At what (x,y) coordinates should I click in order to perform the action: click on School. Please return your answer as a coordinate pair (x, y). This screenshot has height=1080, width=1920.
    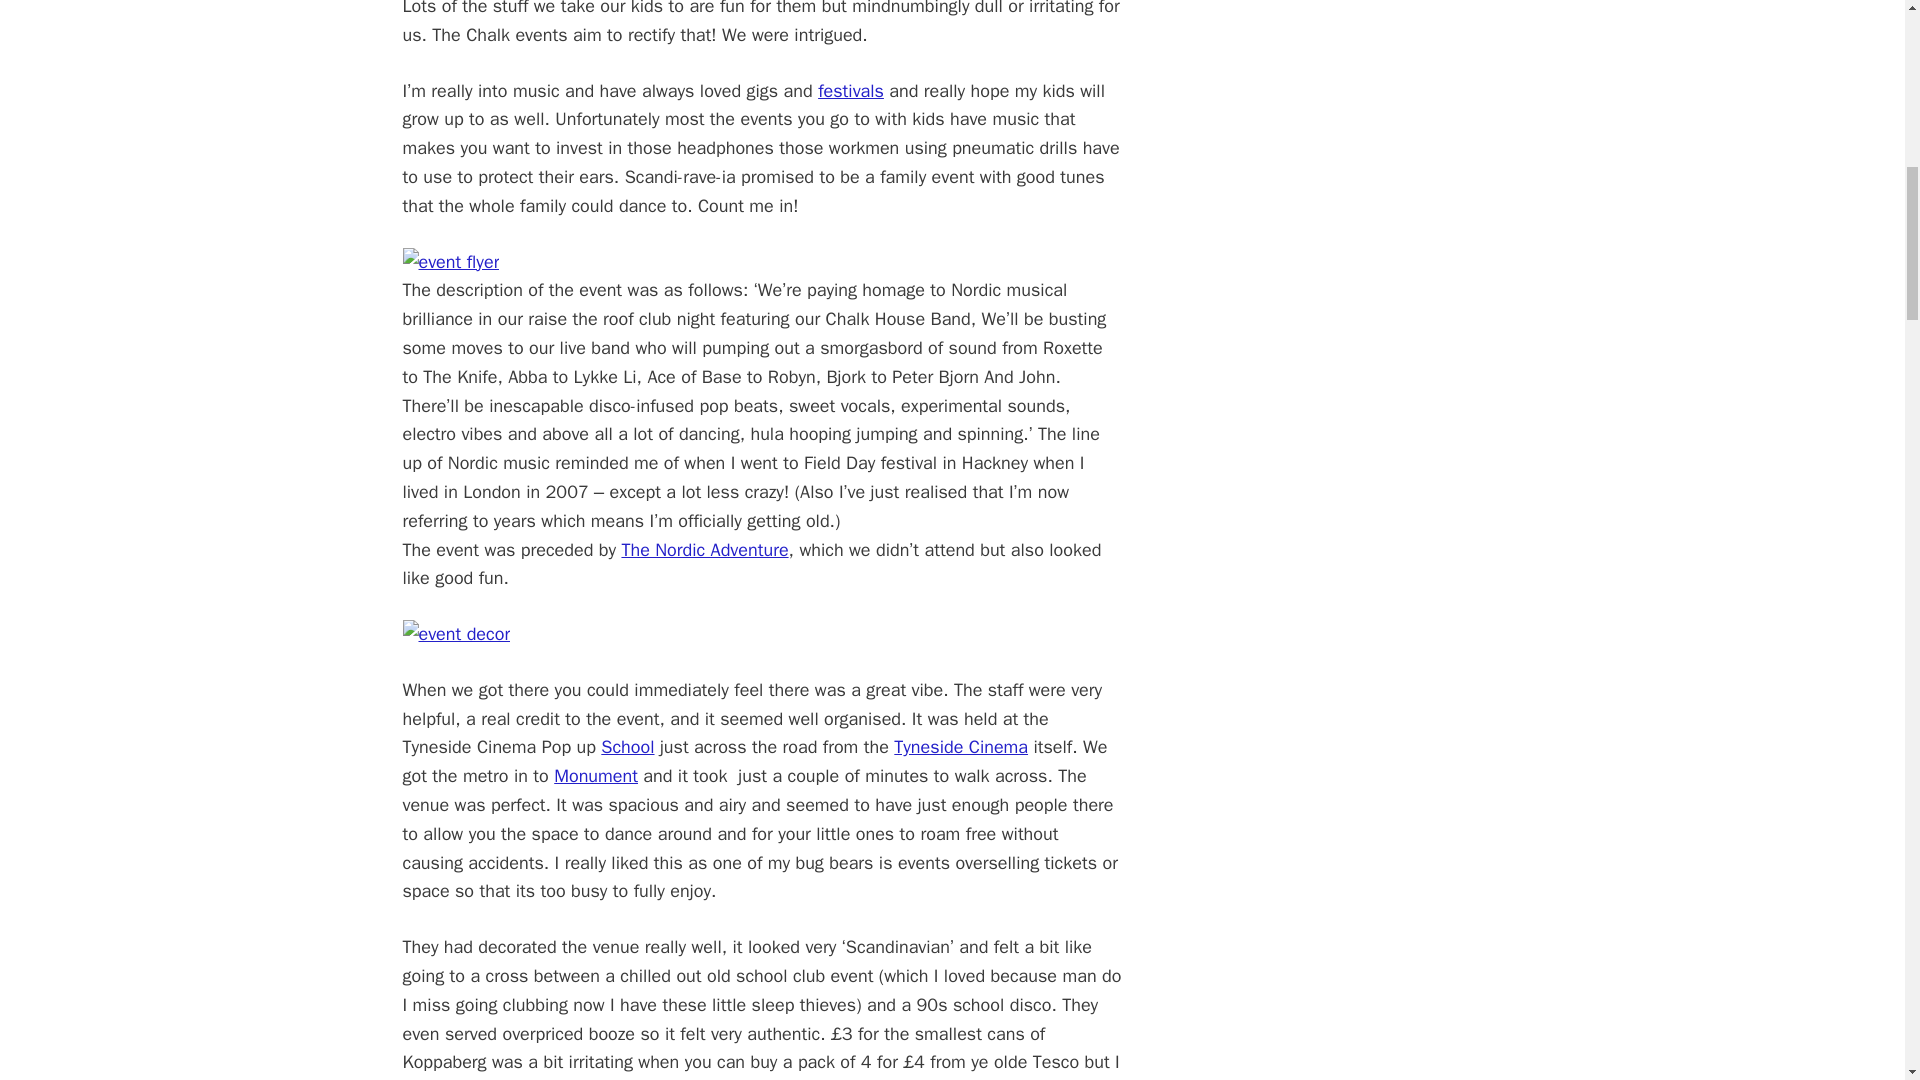
    Looking at the image, I should click on (627, 746).